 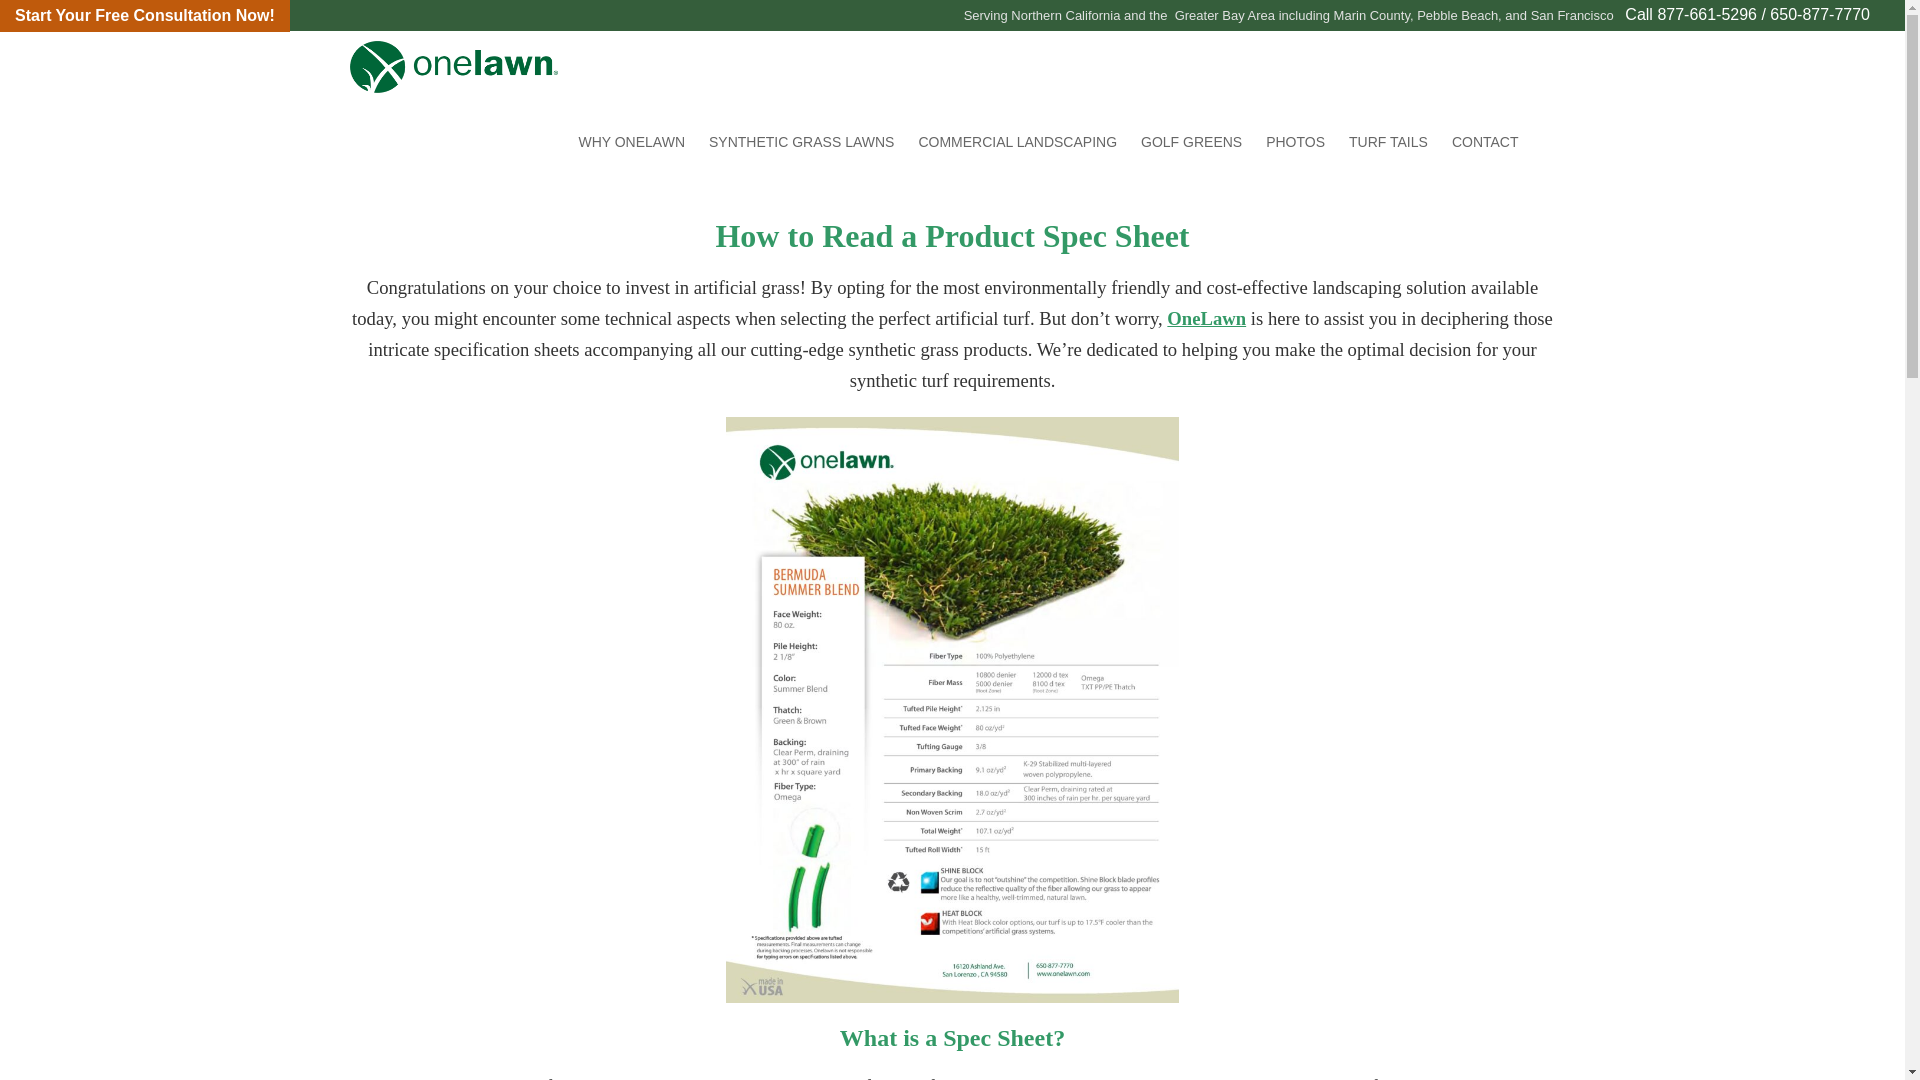 What do you see at coordinates (1388, 142) in the screenshot?
I see `TURF TAILS` at bounding box center [1388, 142].